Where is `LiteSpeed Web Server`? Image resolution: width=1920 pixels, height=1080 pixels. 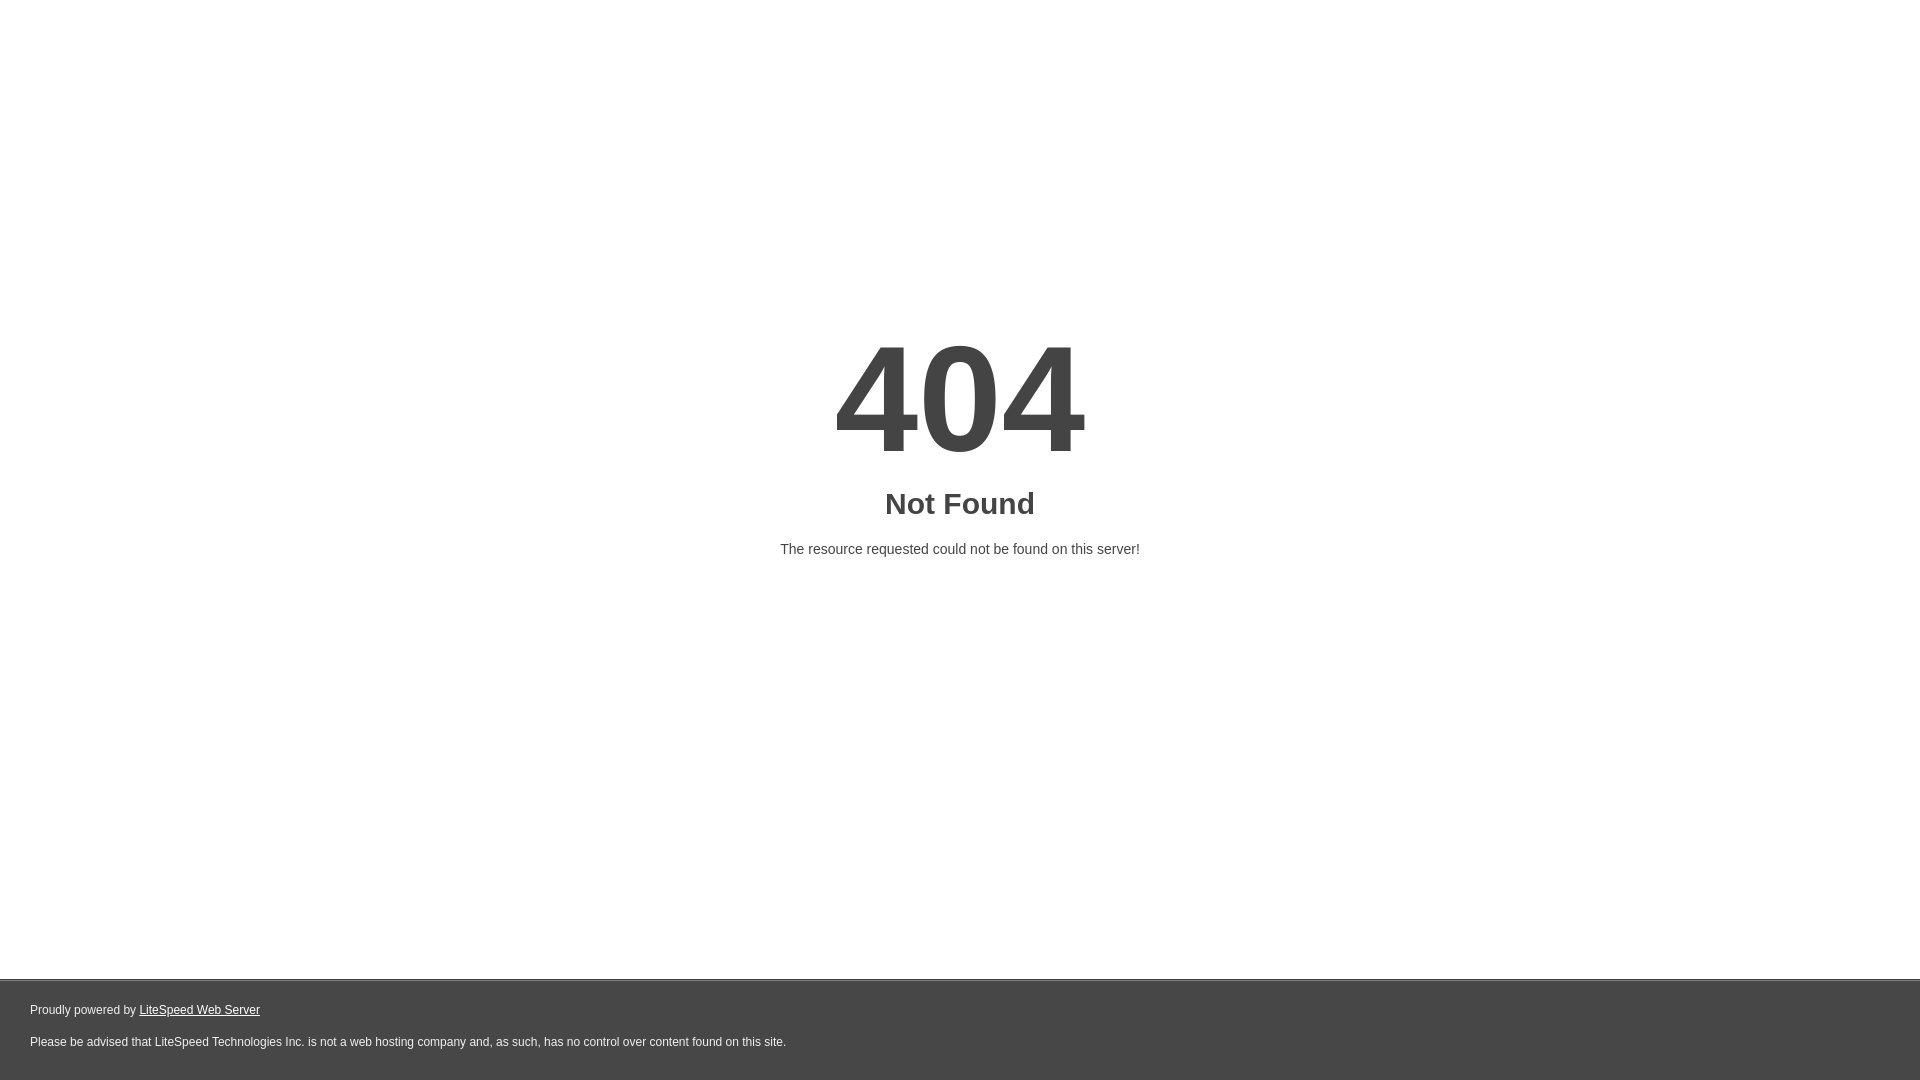 LiteSpeed Web Server is located at coordinates (200, 1010).